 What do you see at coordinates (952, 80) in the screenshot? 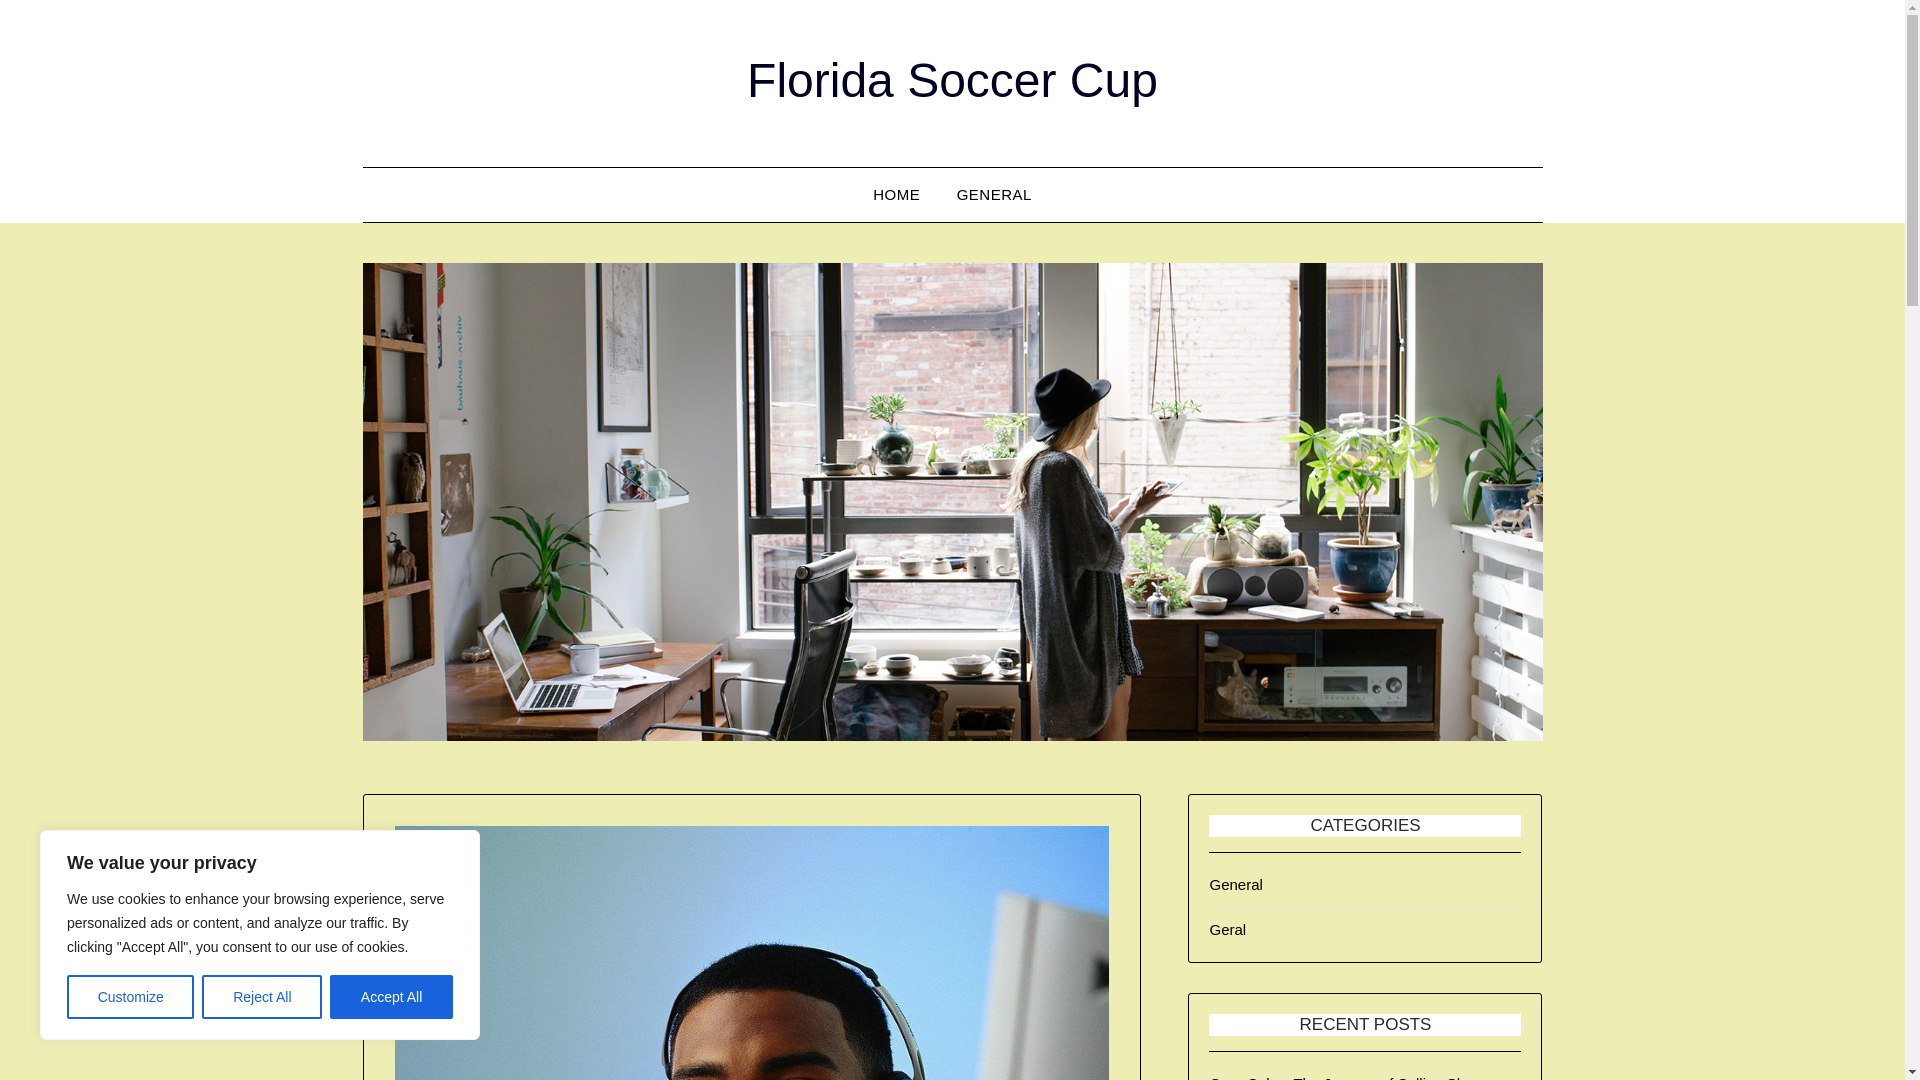
I see `Florida Soccer Cup` at bounding box center [952, 80].